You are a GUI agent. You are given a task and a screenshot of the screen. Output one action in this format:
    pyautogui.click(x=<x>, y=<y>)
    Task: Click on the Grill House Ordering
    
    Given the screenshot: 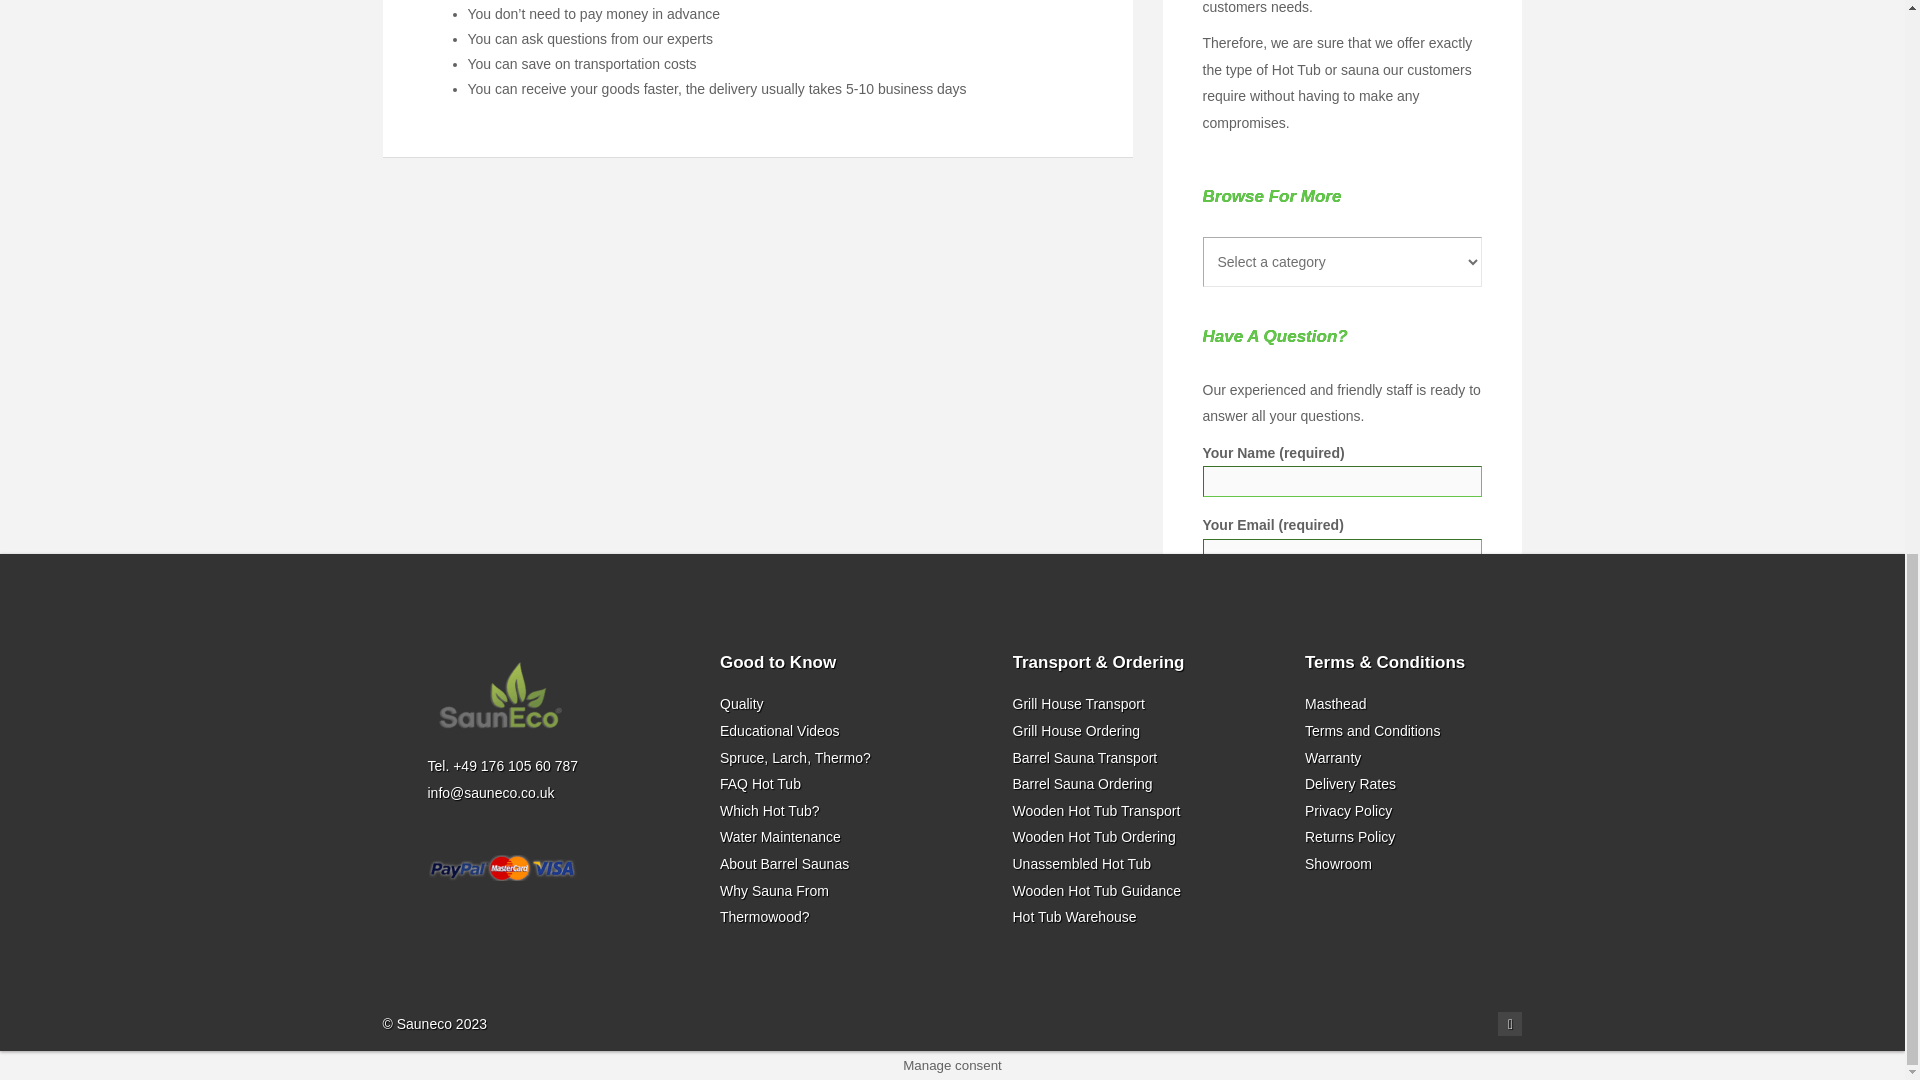 What is the action you would take?
    pyautogui.click(x=1076, y=730)
    